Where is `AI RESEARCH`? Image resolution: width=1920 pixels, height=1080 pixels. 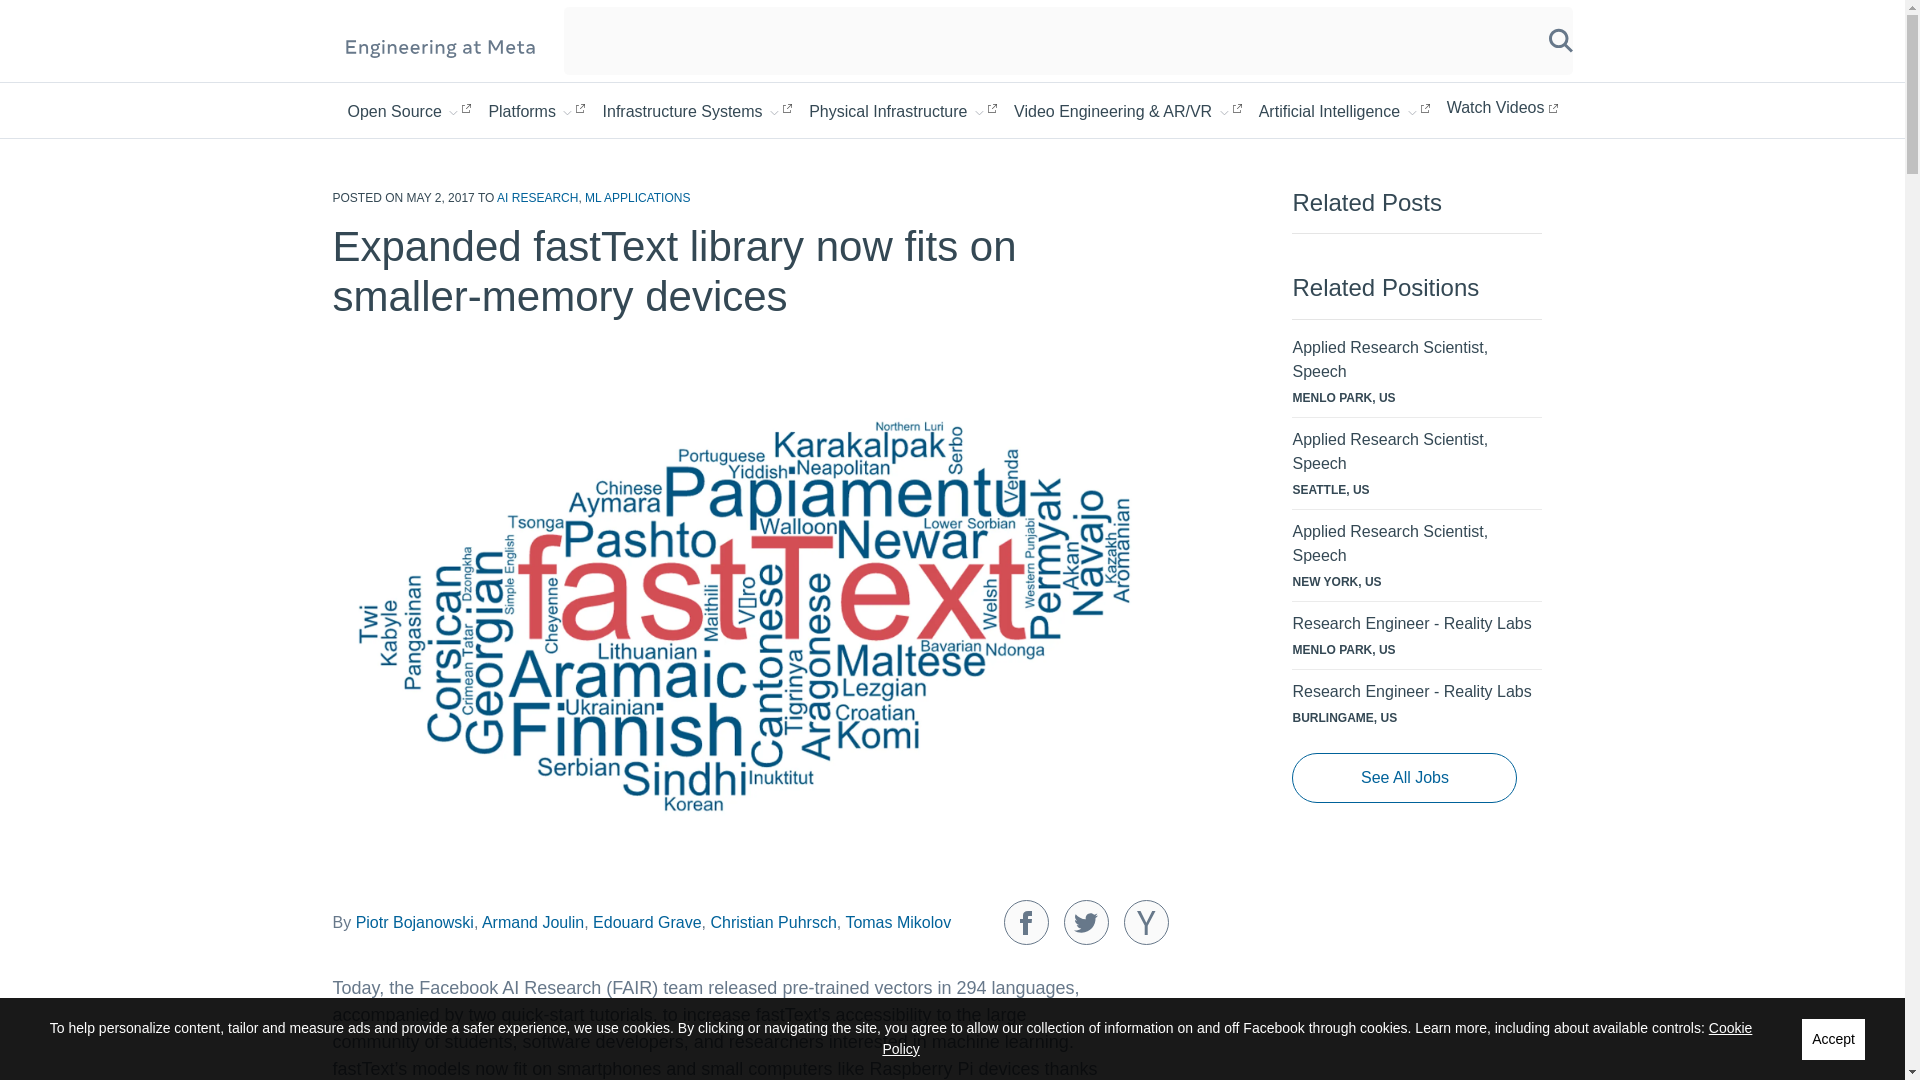 AI RESEARCH is located at coordinates (537, 198).